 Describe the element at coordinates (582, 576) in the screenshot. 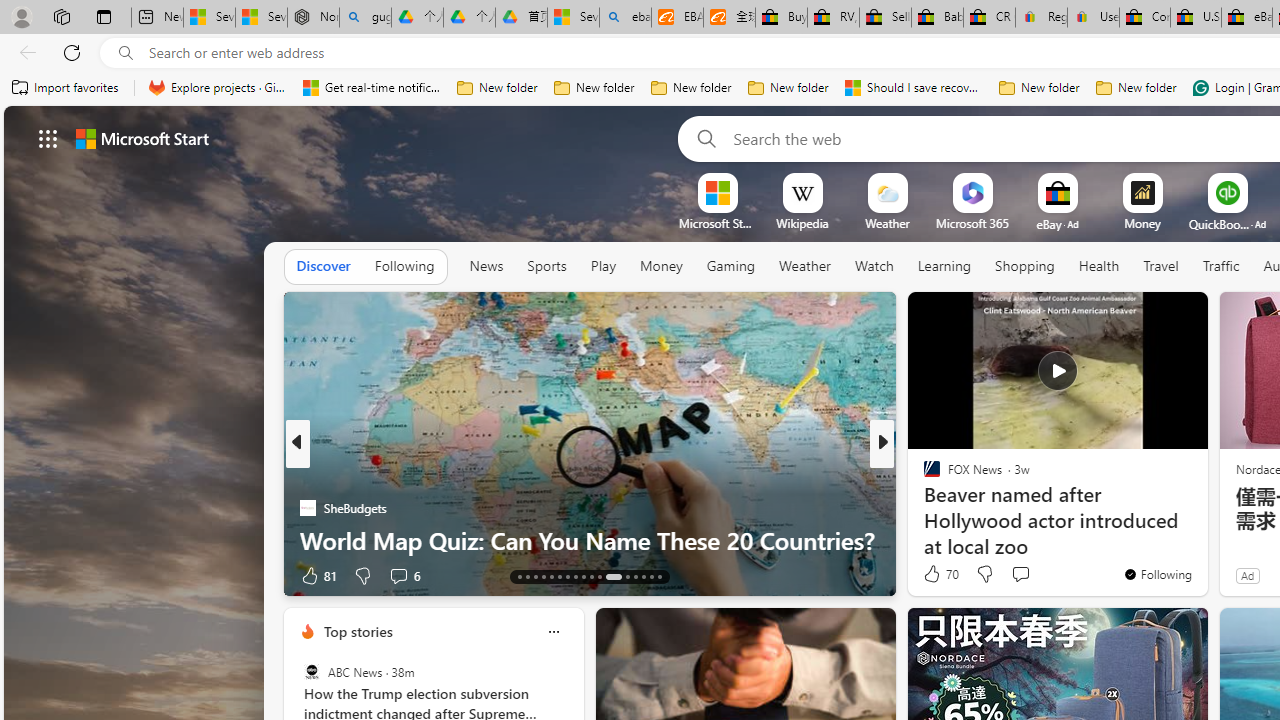

I see `AutomationID: tab-21` at that location.